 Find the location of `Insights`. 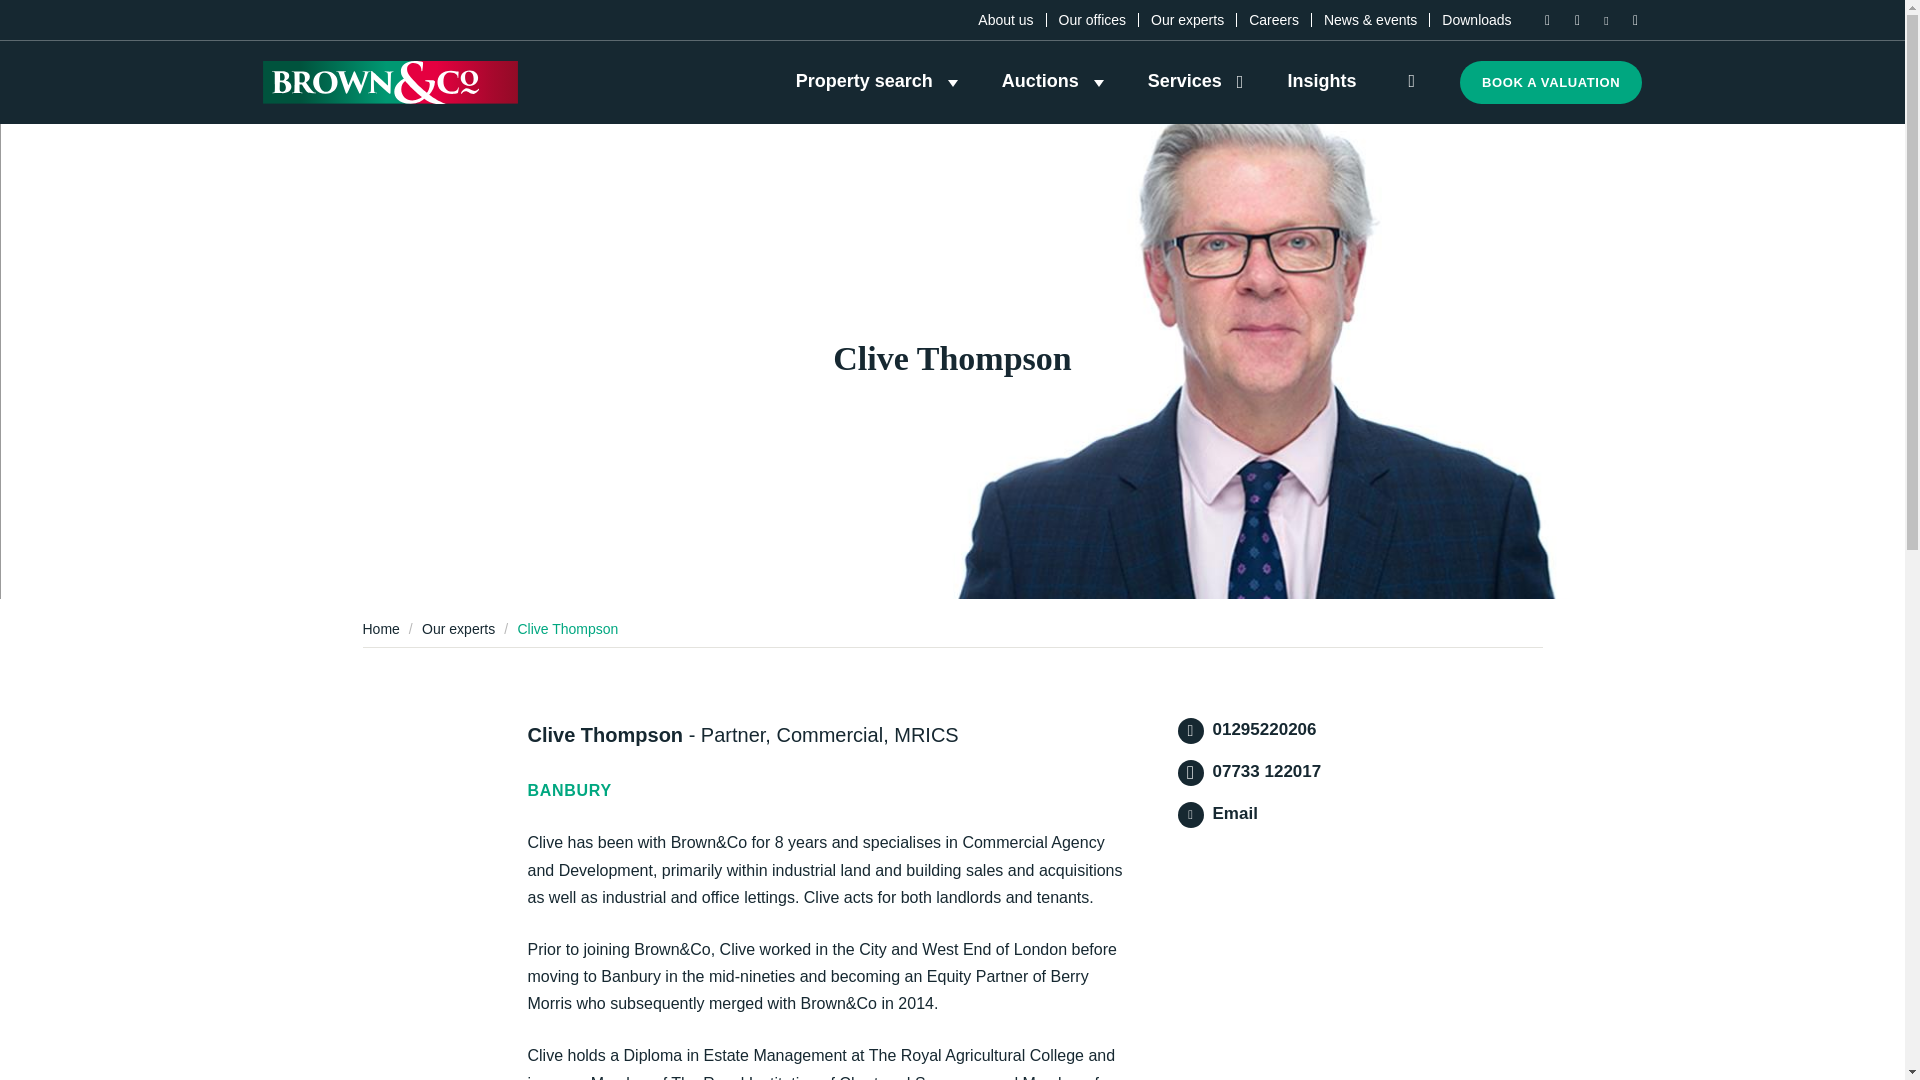

Insights is located at coordinates (1320, 80).